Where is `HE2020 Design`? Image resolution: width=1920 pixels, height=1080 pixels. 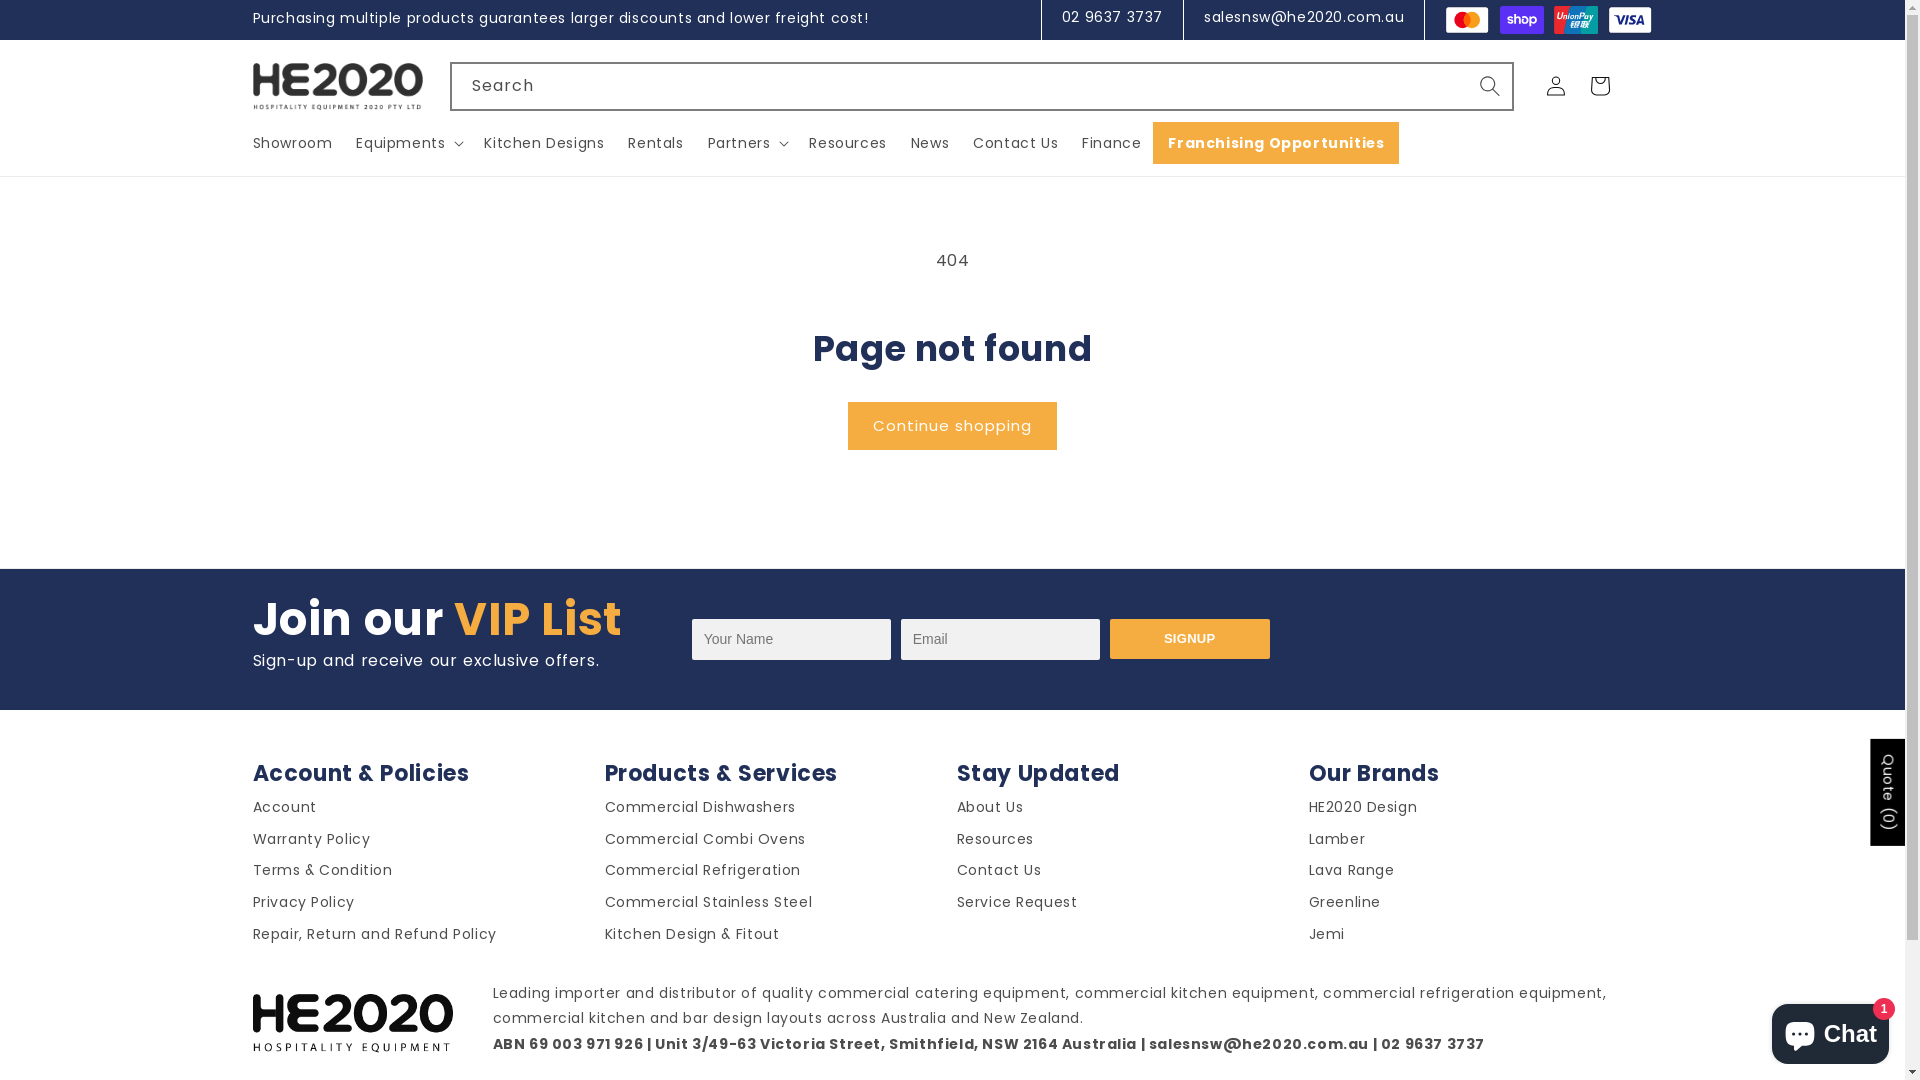
HE2020 Design is located at coordinates (1362, 812).